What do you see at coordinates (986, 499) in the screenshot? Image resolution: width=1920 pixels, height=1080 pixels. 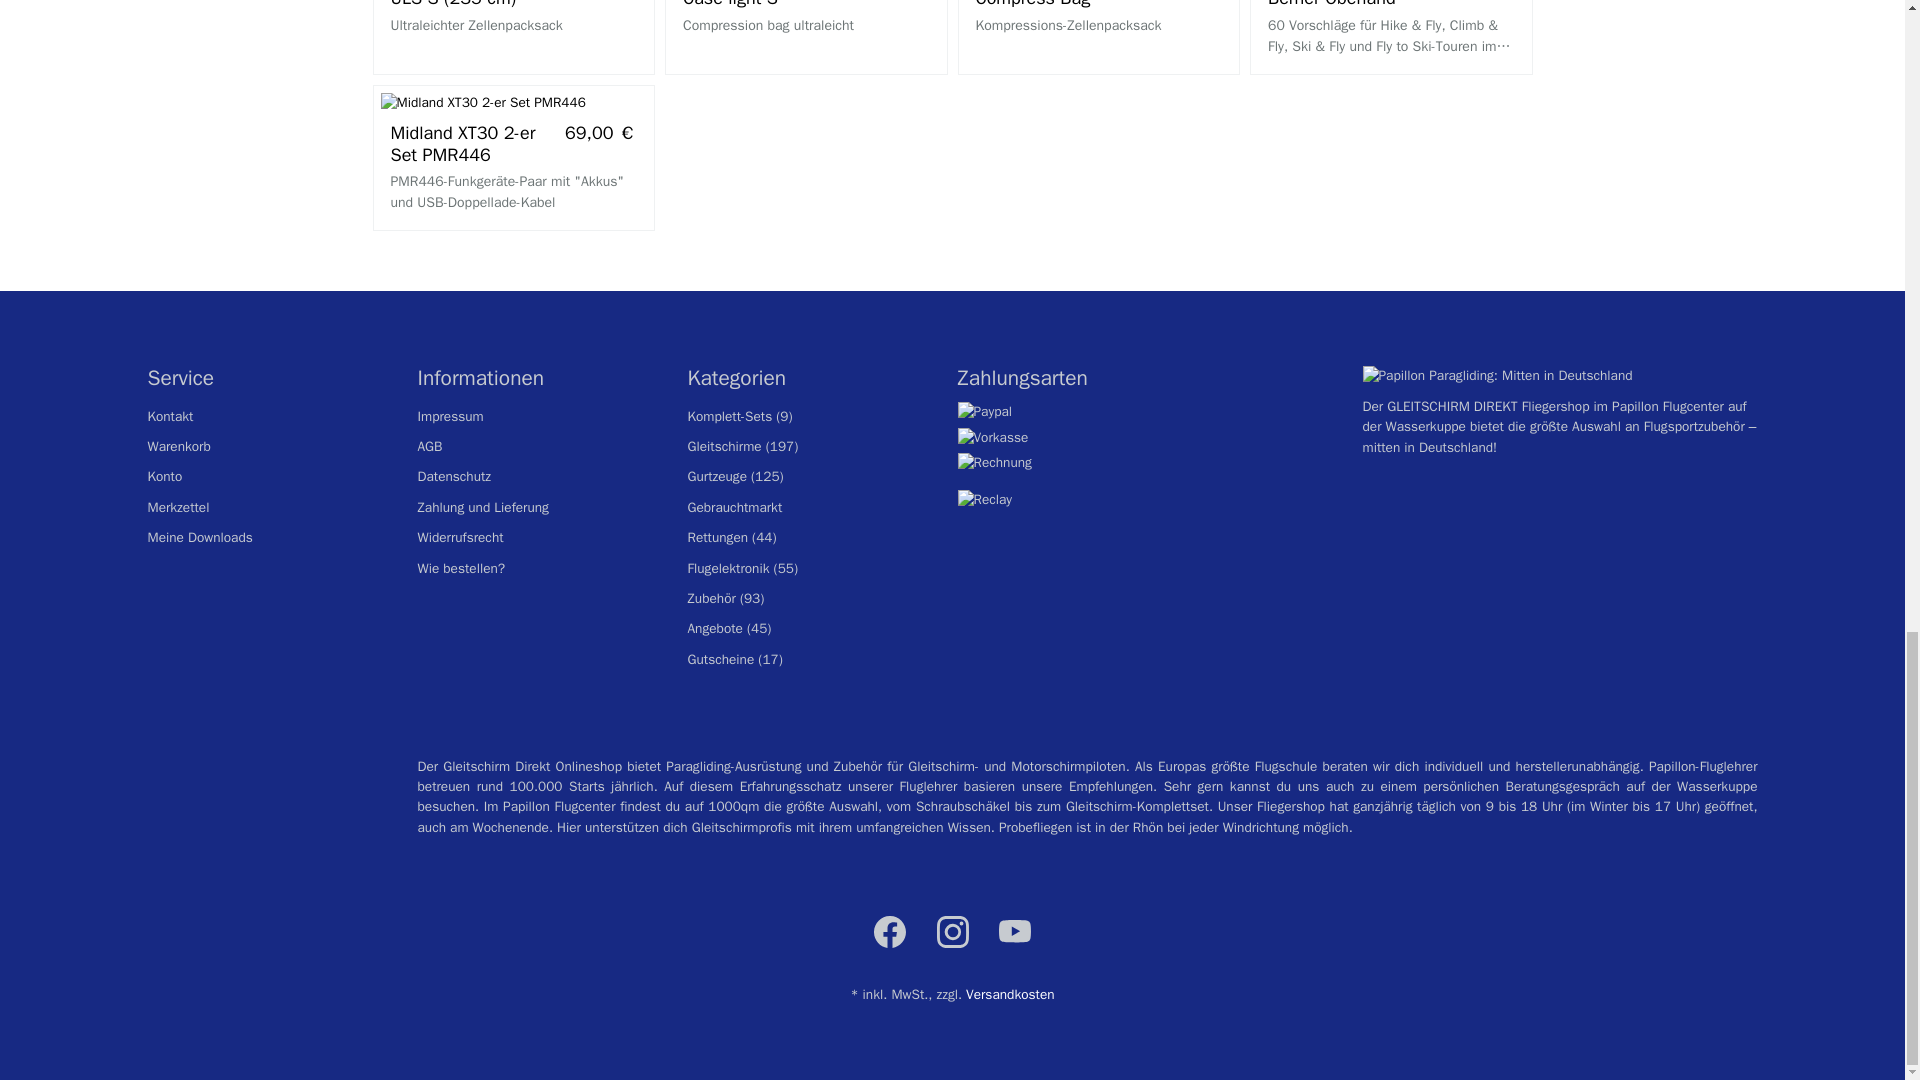 I see `Reclay` at bounding box center [986, 499].